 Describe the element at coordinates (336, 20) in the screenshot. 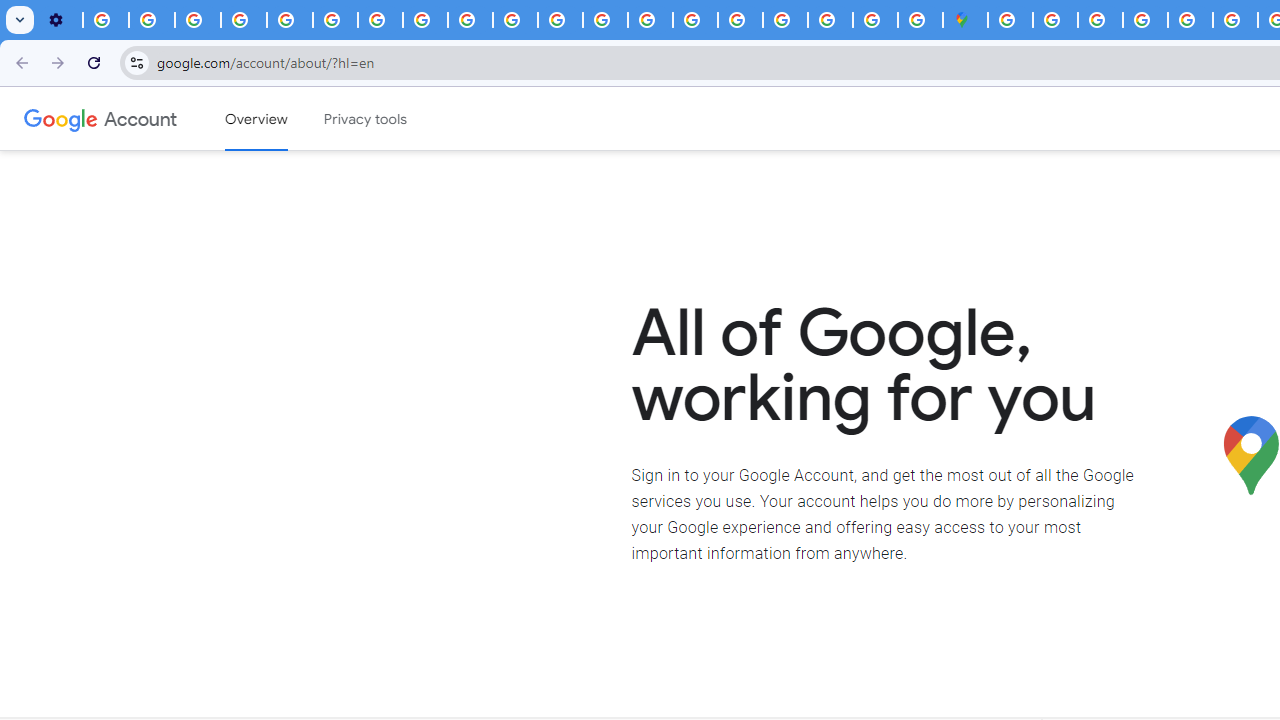

I see `YouTube` at that location.